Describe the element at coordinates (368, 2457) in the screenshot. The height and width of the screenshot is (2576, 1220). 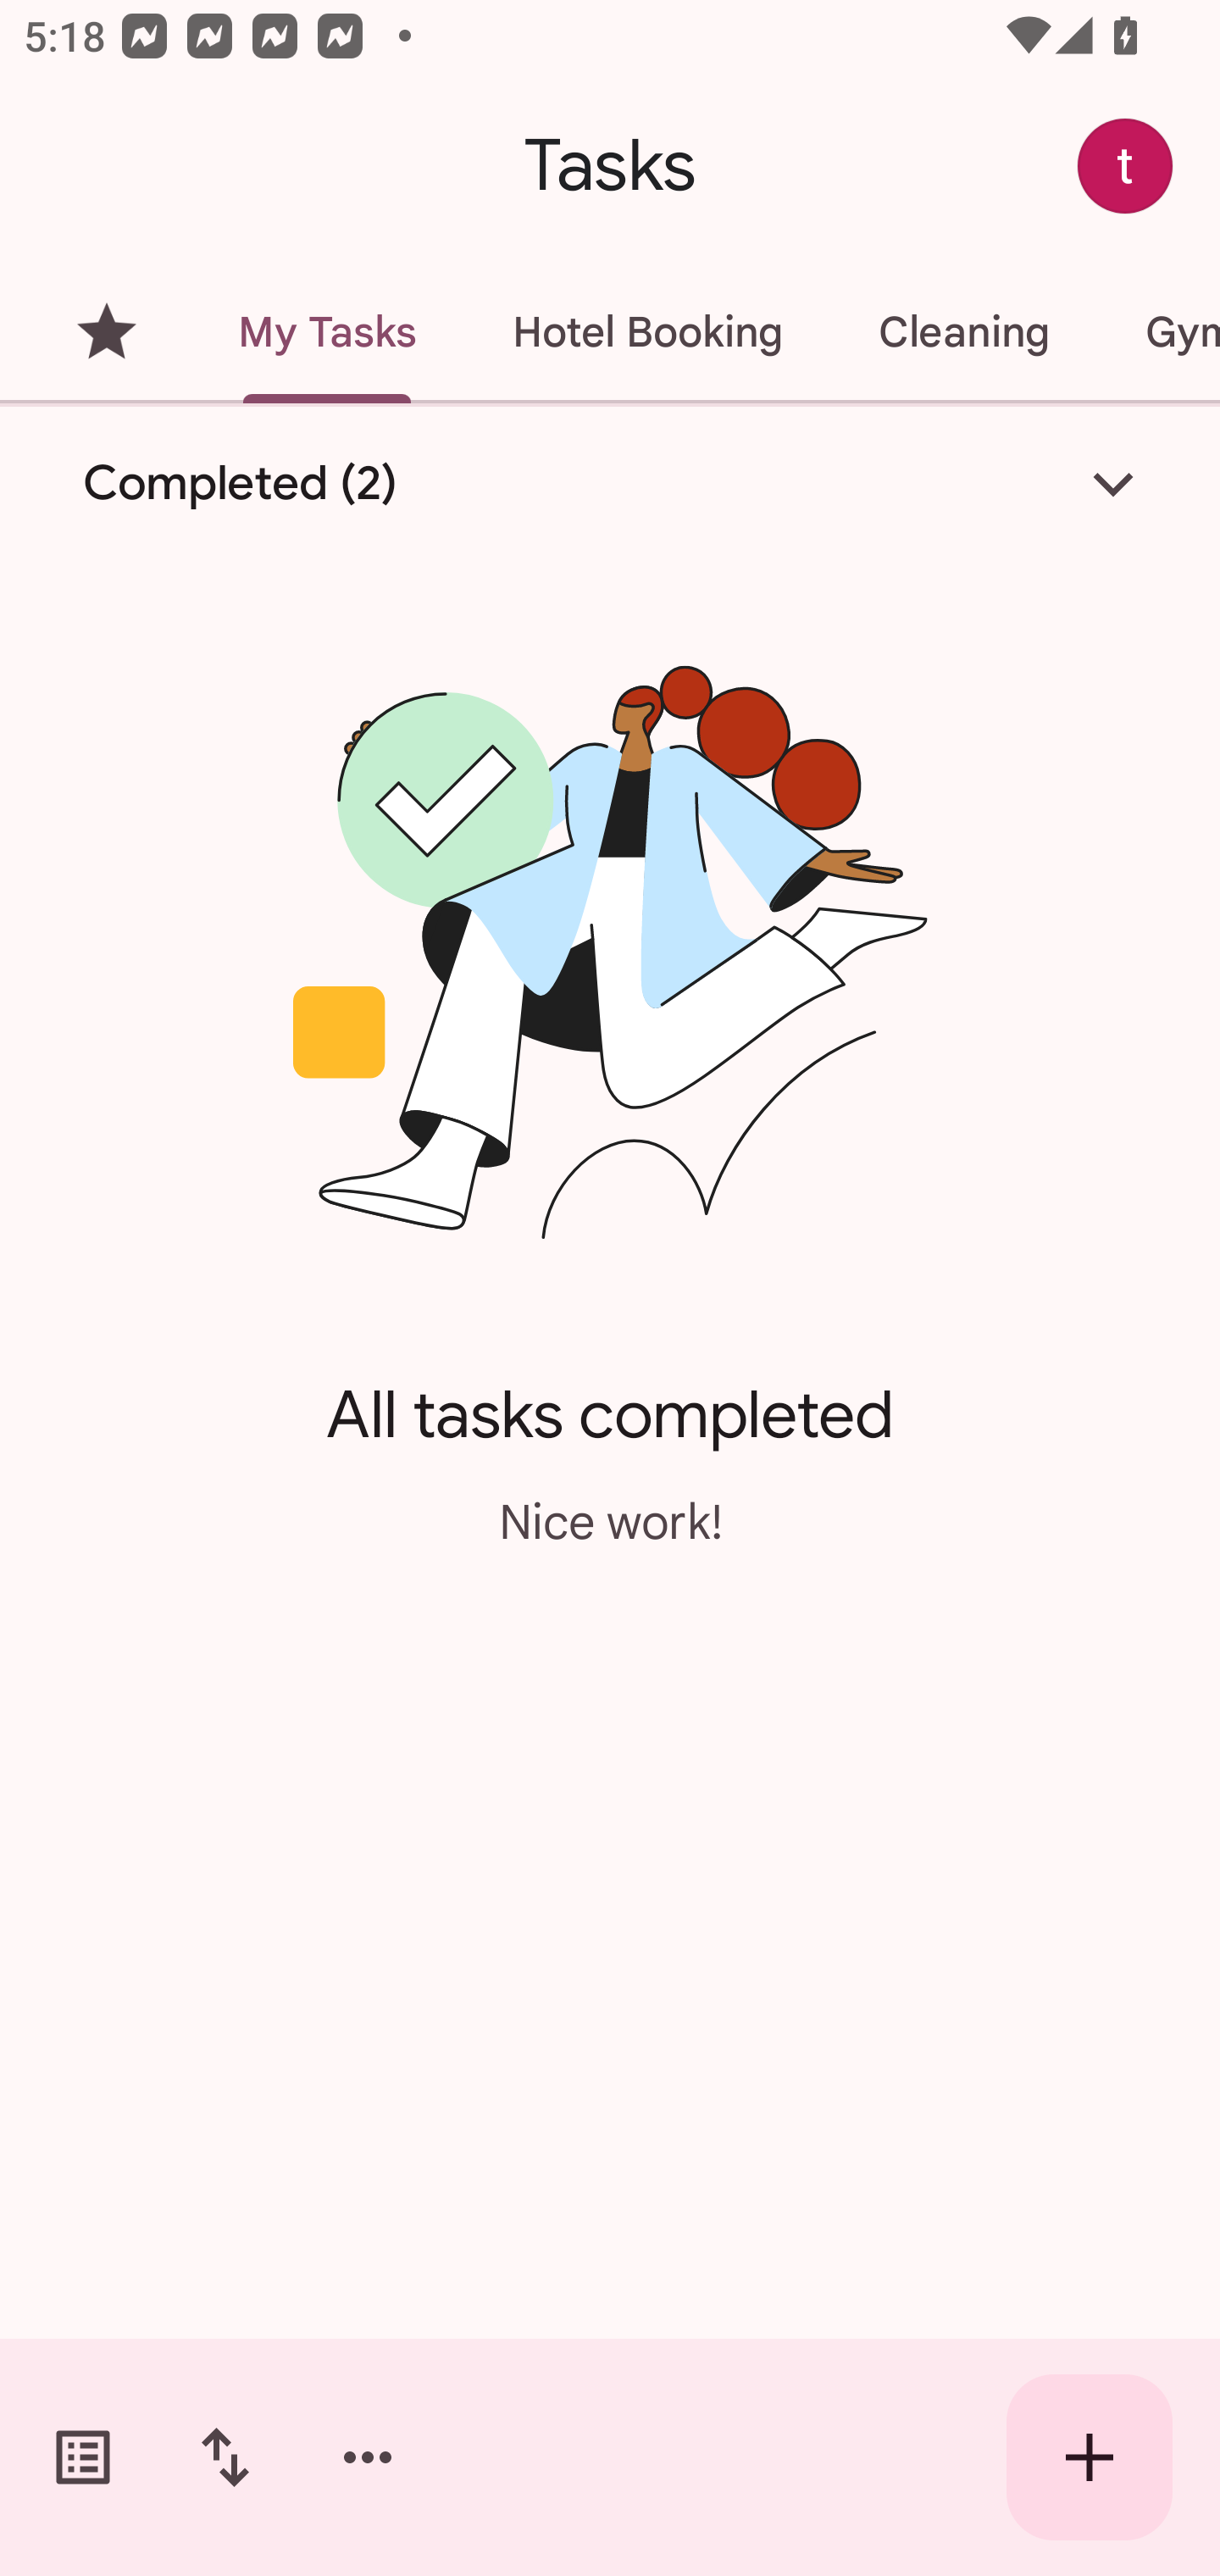
I see `More options` at that location.